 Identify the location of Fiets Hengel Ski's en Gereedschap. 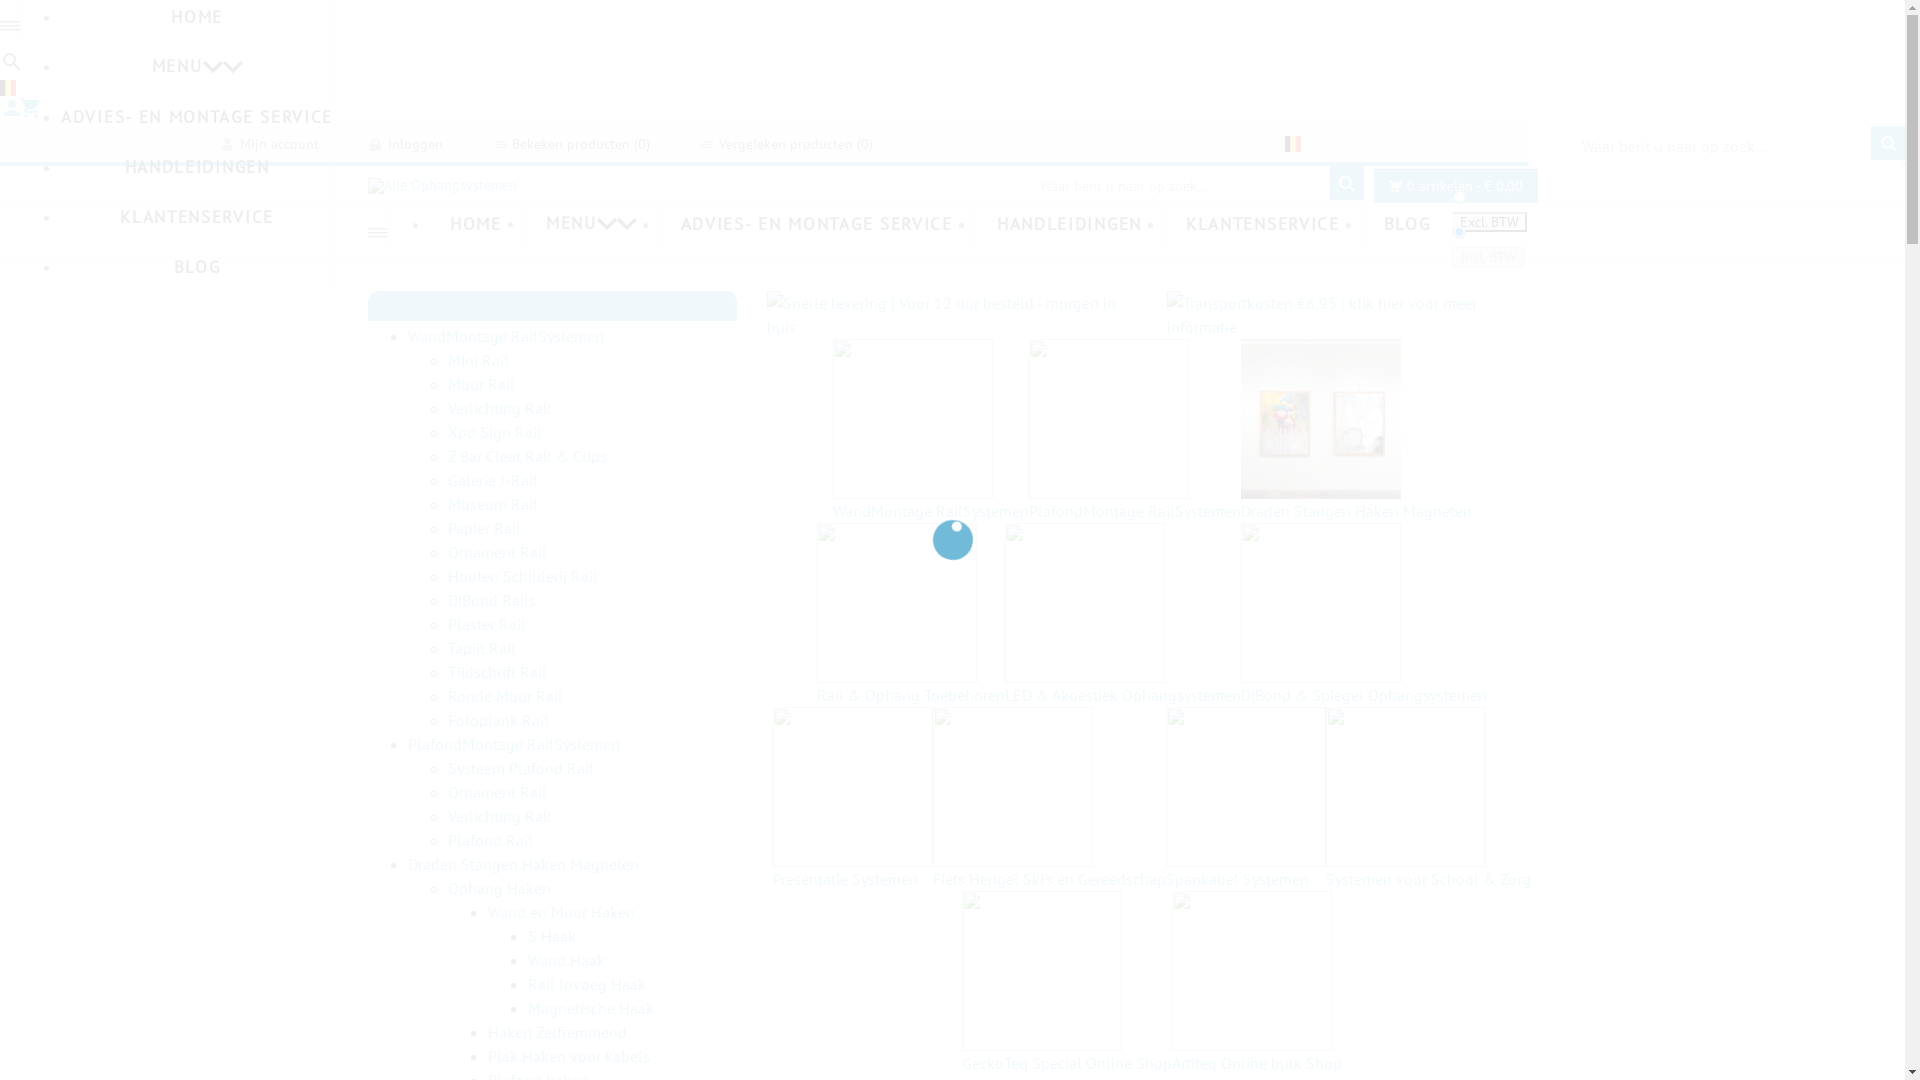
(1050, 799).